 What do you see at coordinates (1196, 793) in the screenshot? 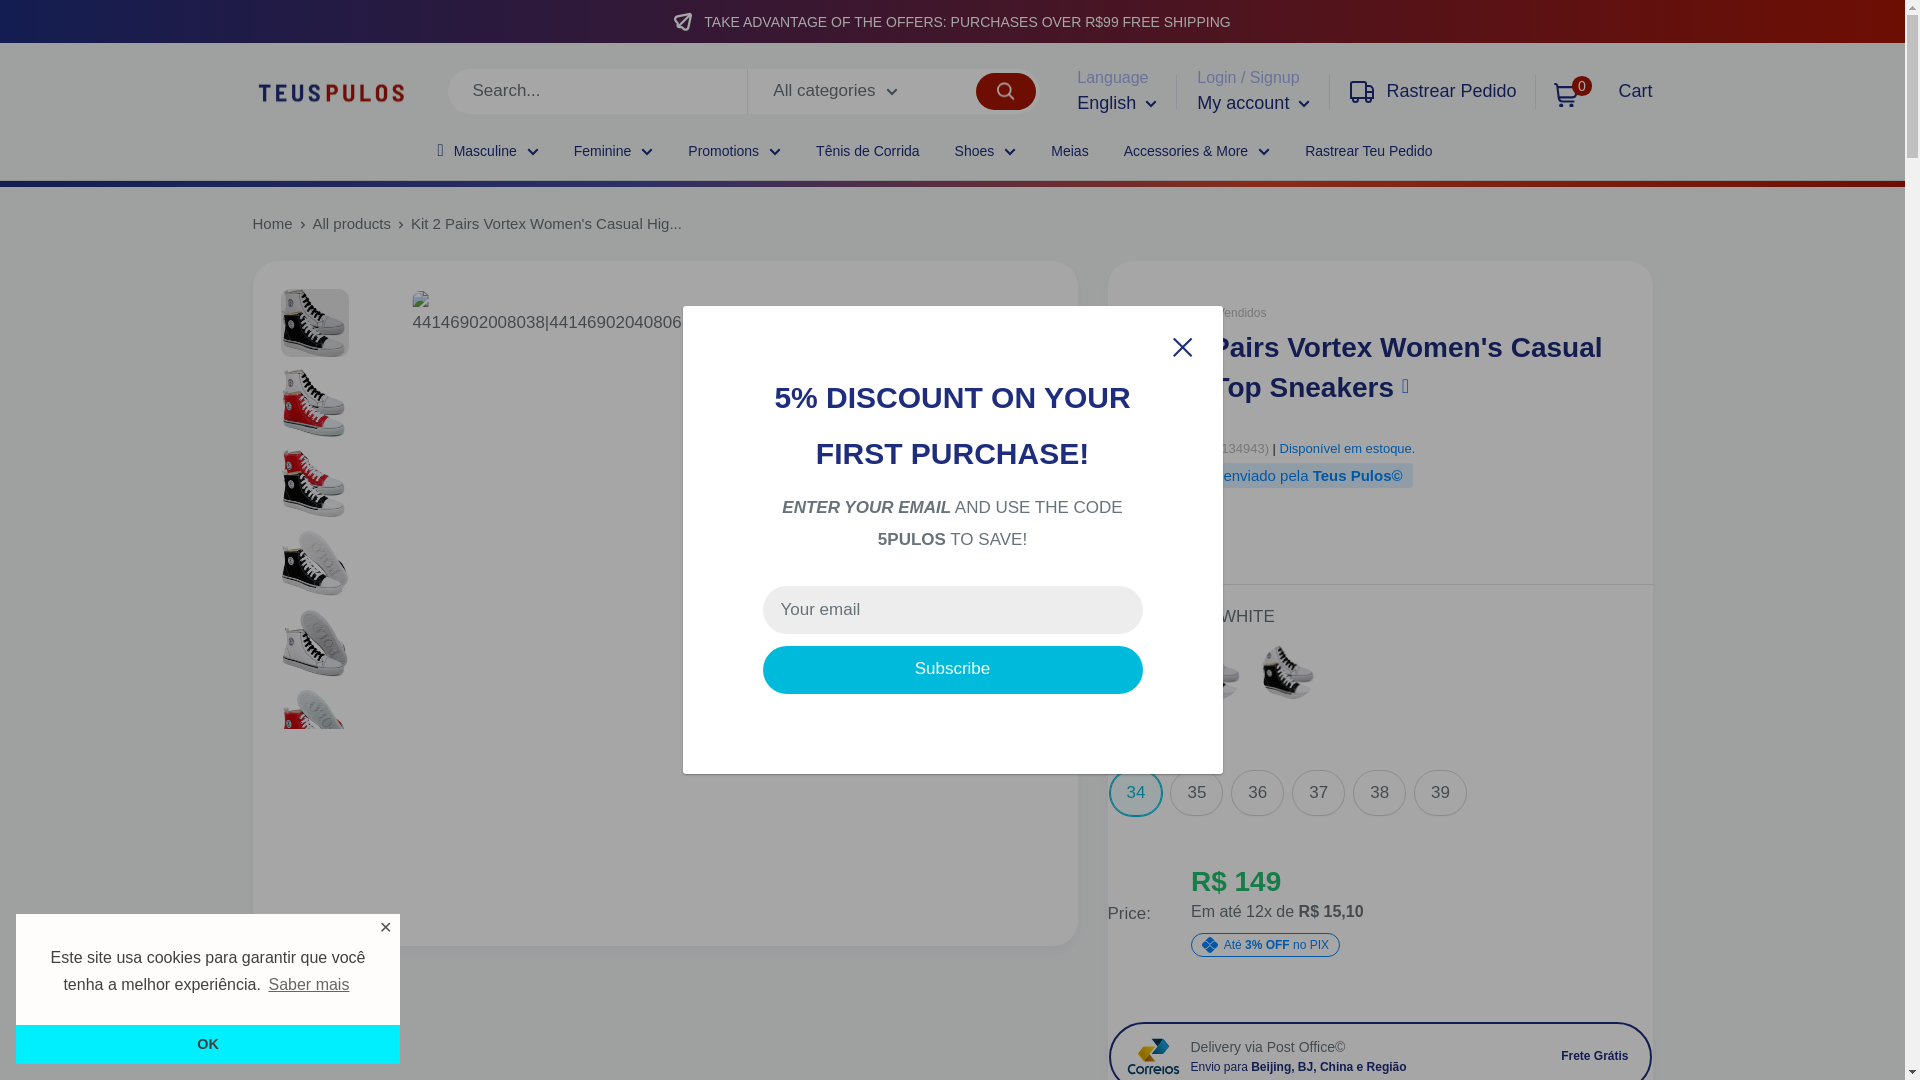
I see `35` at bounding box center [1196, 793].